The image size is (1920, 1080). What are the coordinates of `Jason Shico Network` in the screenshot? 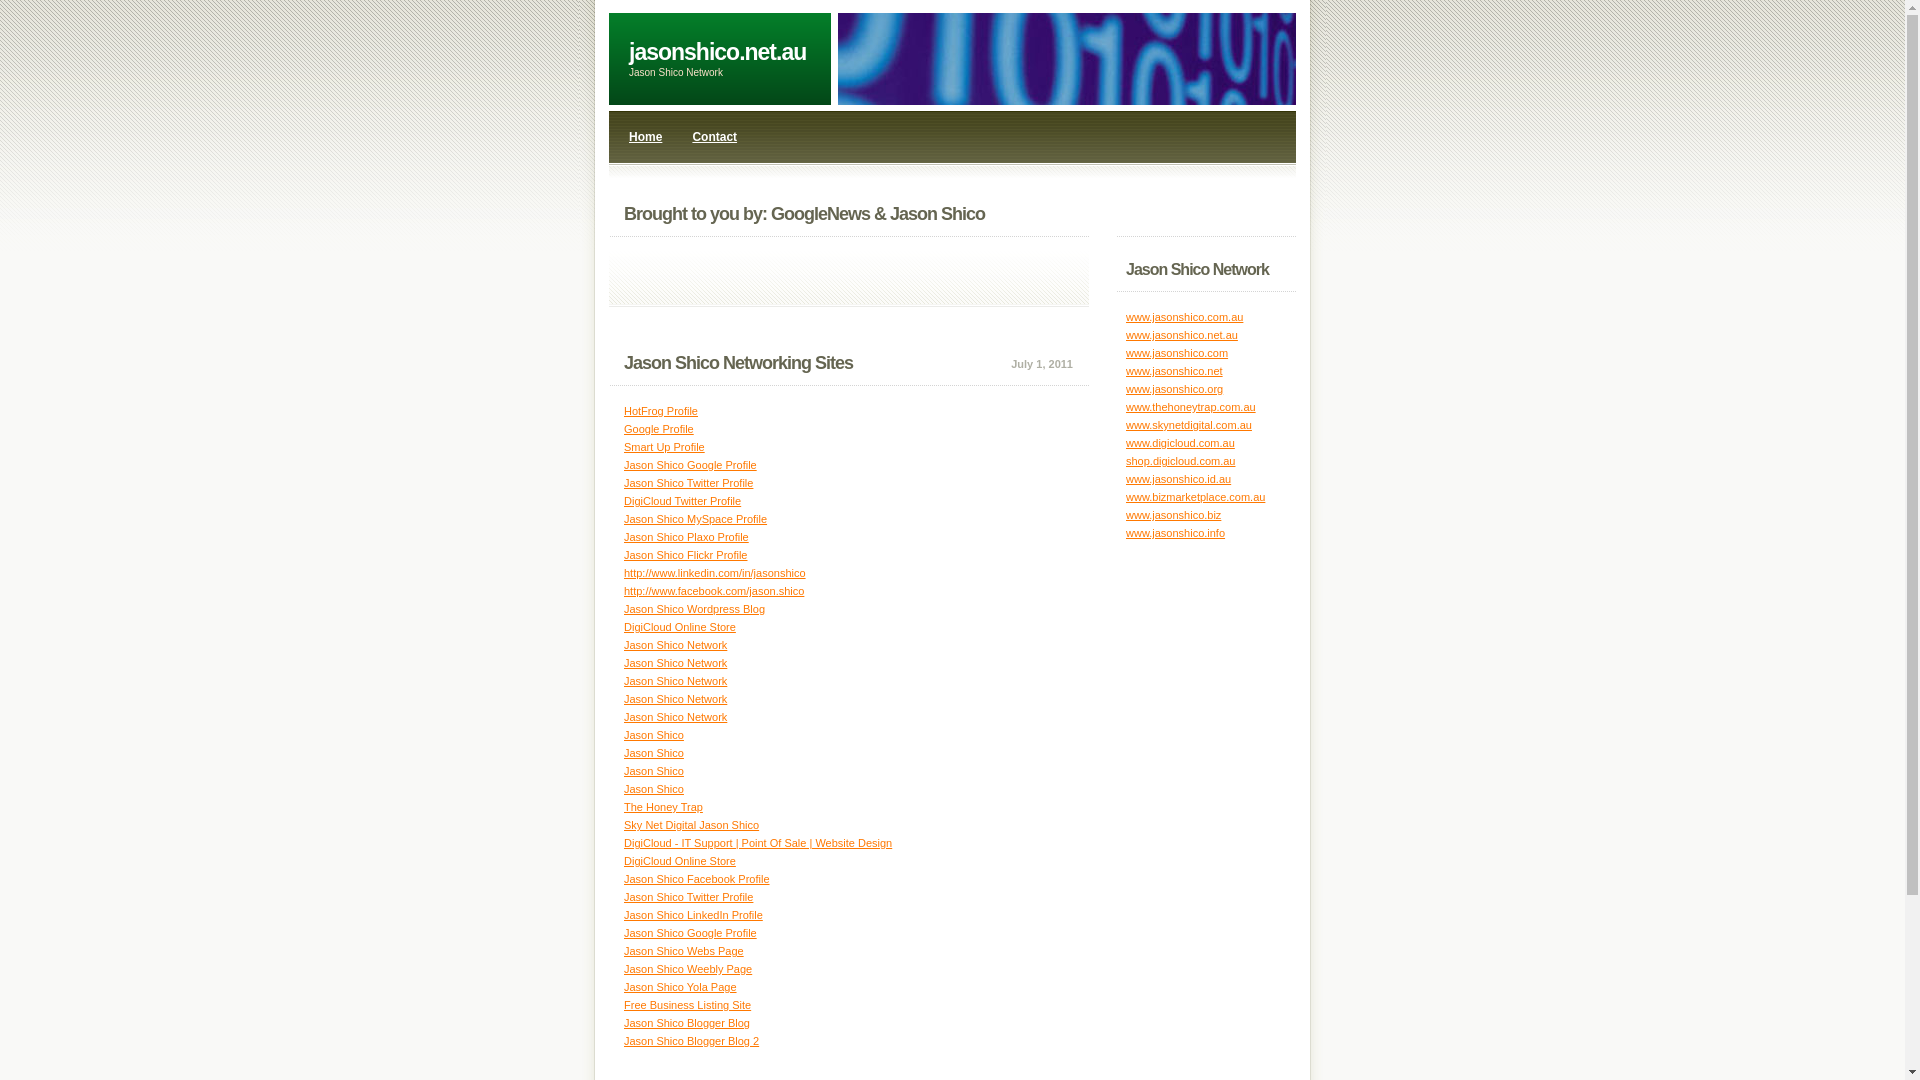 It's located at (676, 663).